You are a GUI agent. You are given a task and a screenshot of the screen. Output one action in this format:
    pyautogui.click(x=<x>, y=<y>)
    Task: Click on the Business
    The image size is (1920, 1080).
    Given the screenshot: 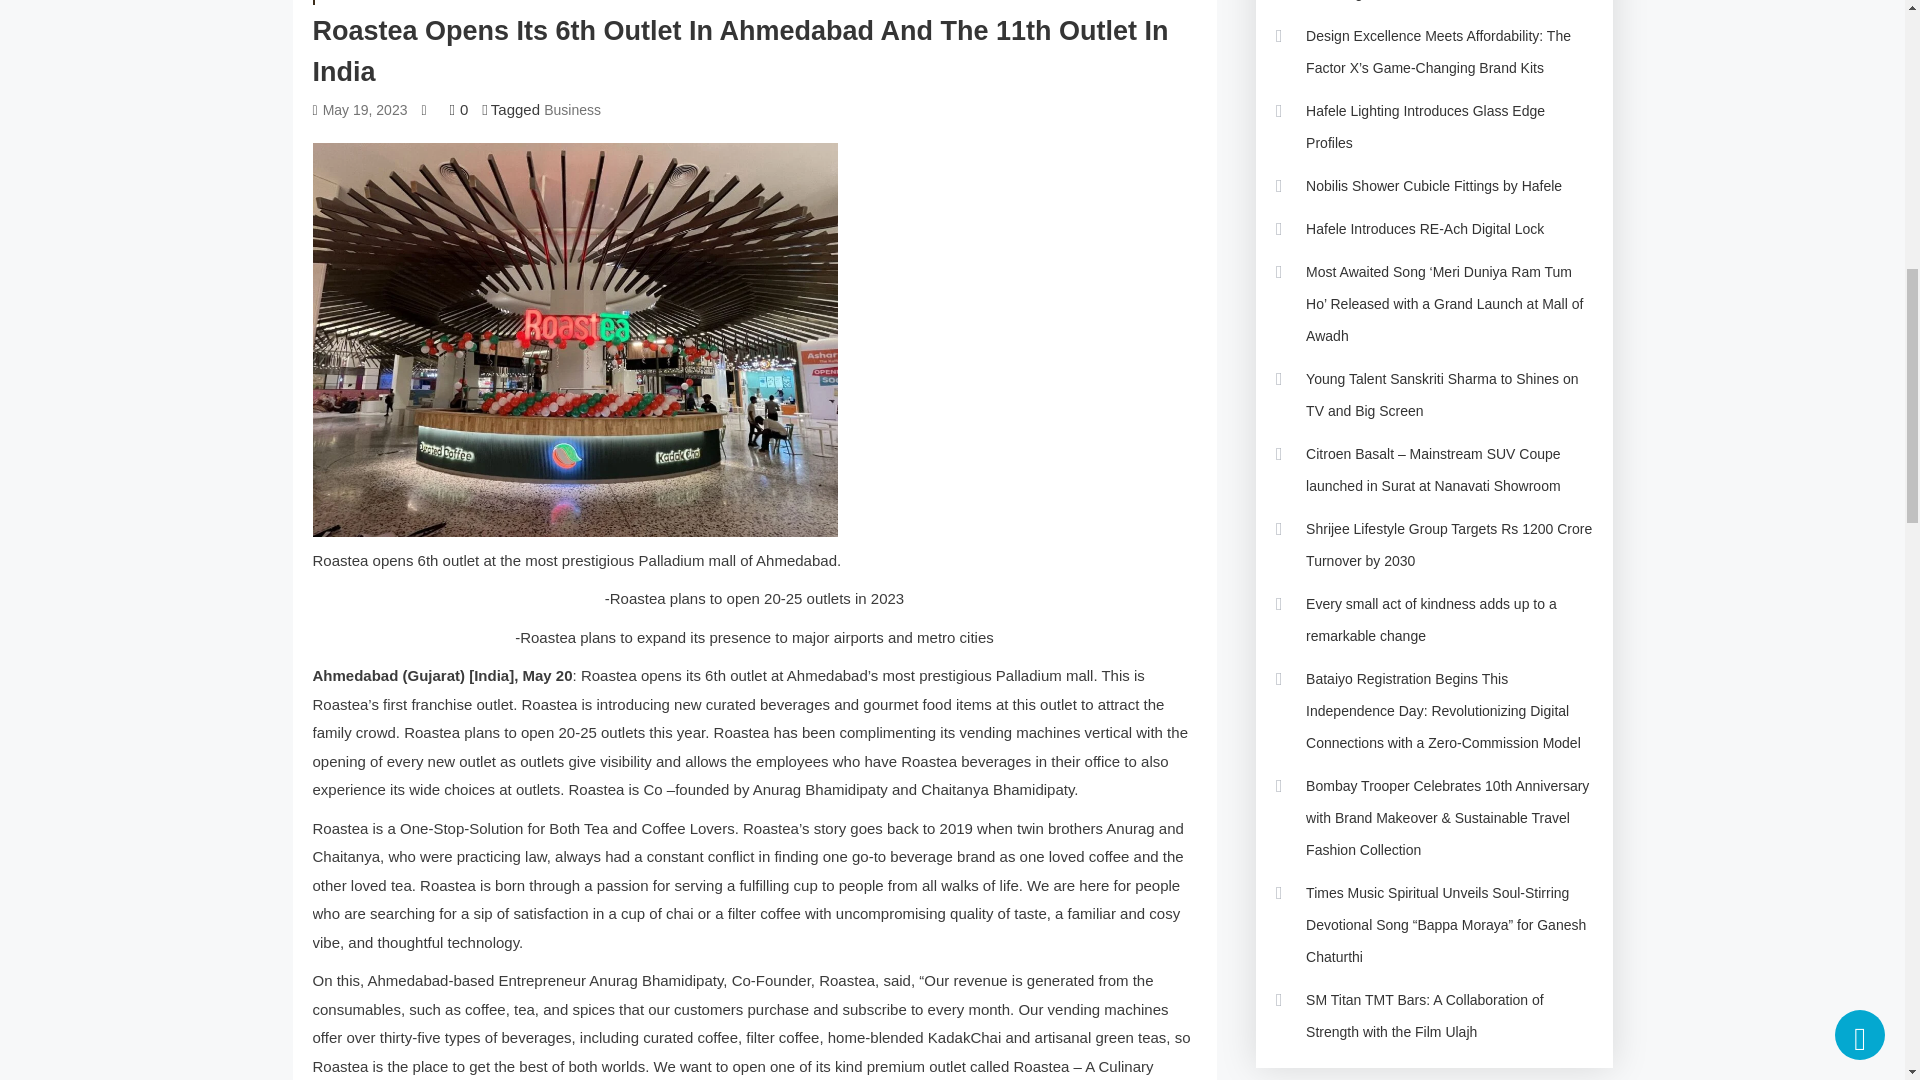 What is the action you would take?
    pyautogui.click(x=572, y=110)
    